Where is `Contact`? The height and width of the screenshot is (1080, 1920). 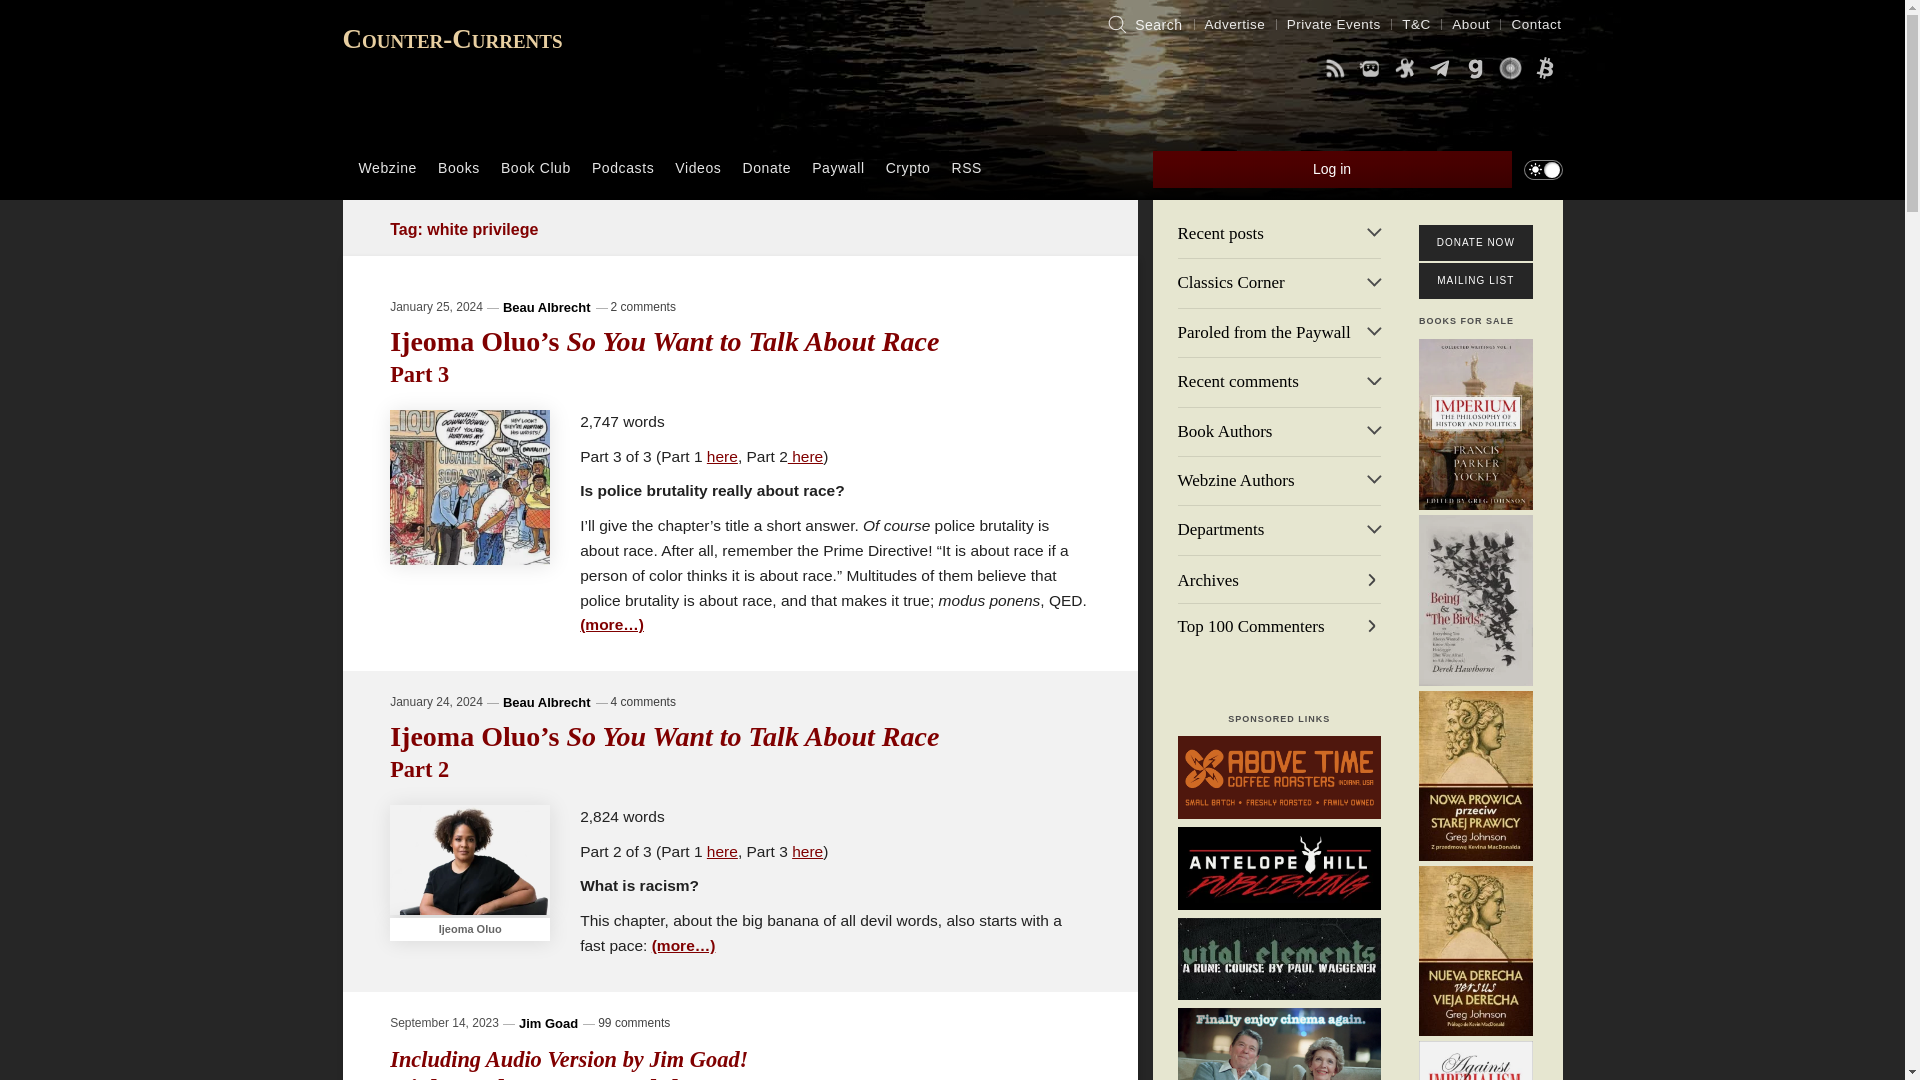
Contact is located at coordinates (1536, 24).